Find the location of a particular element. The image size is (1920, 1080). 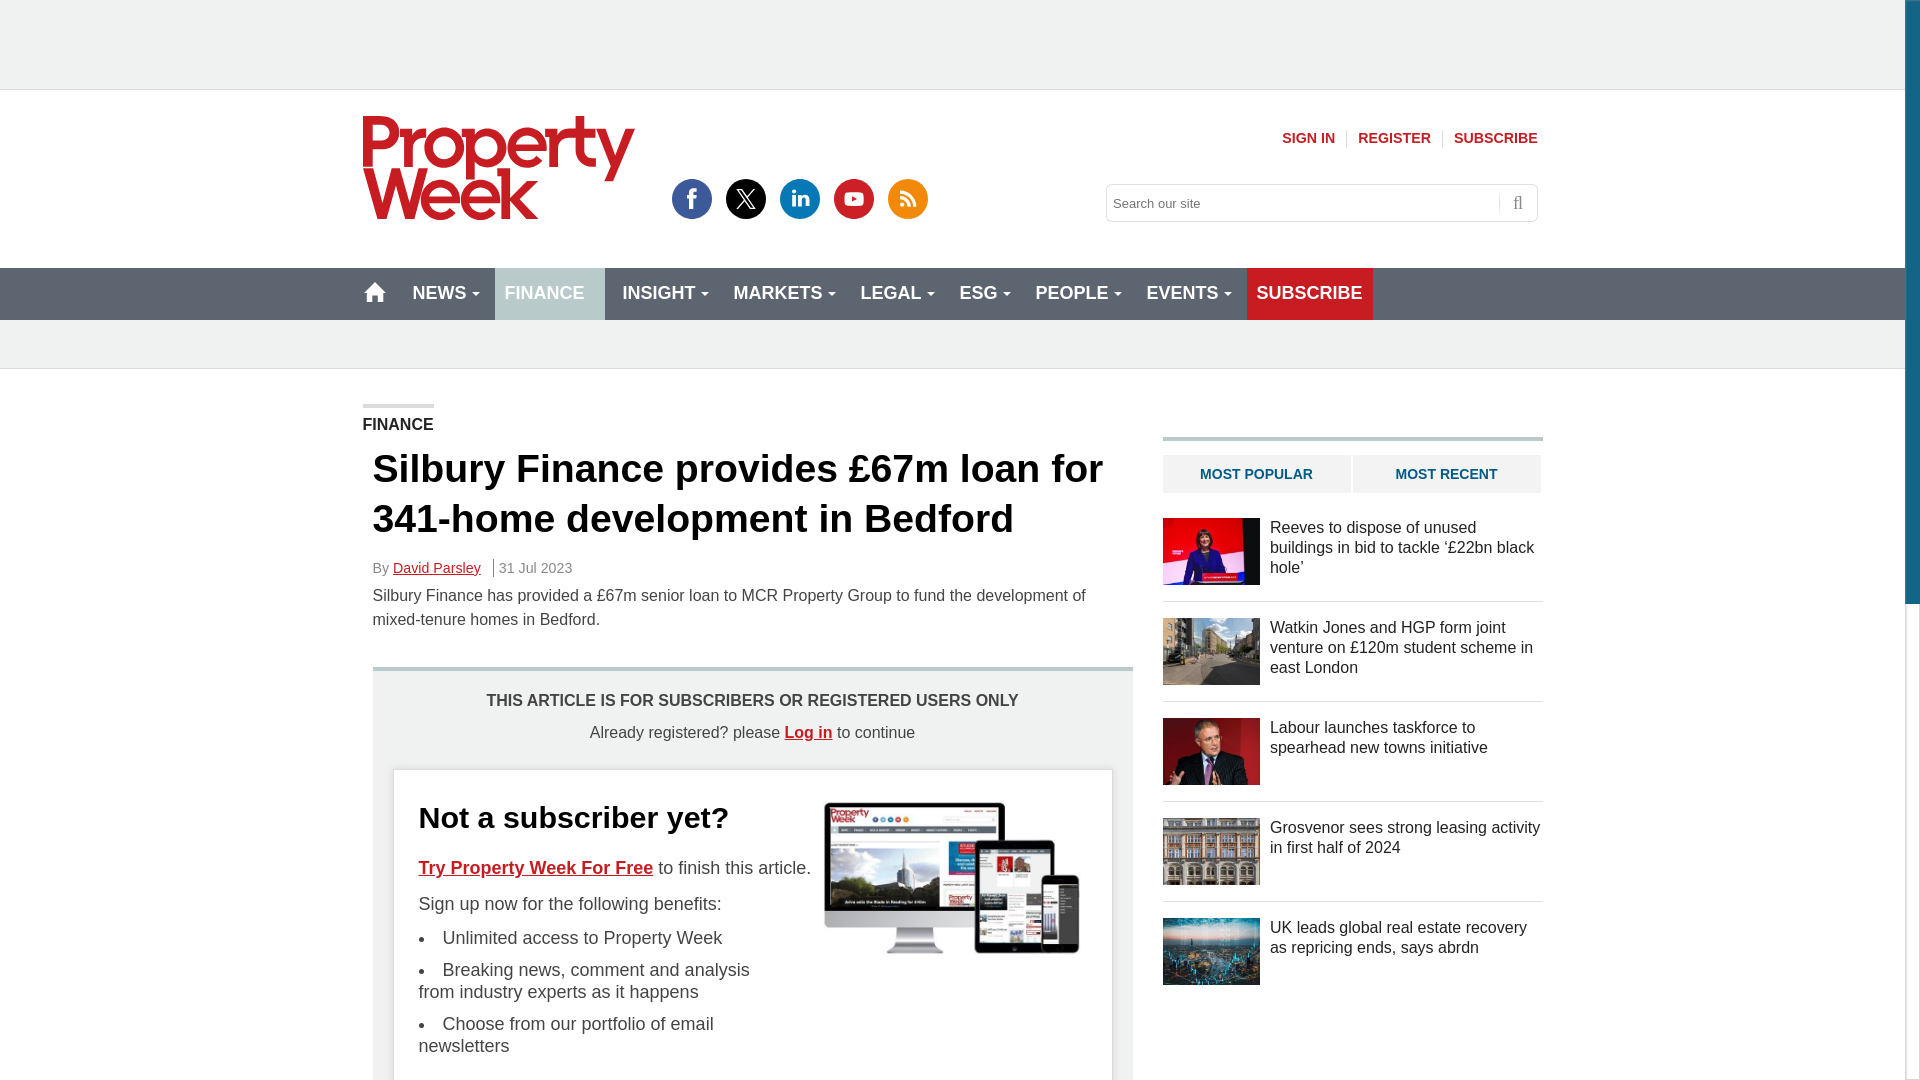

NEWS is located at coordinates (443, 293).